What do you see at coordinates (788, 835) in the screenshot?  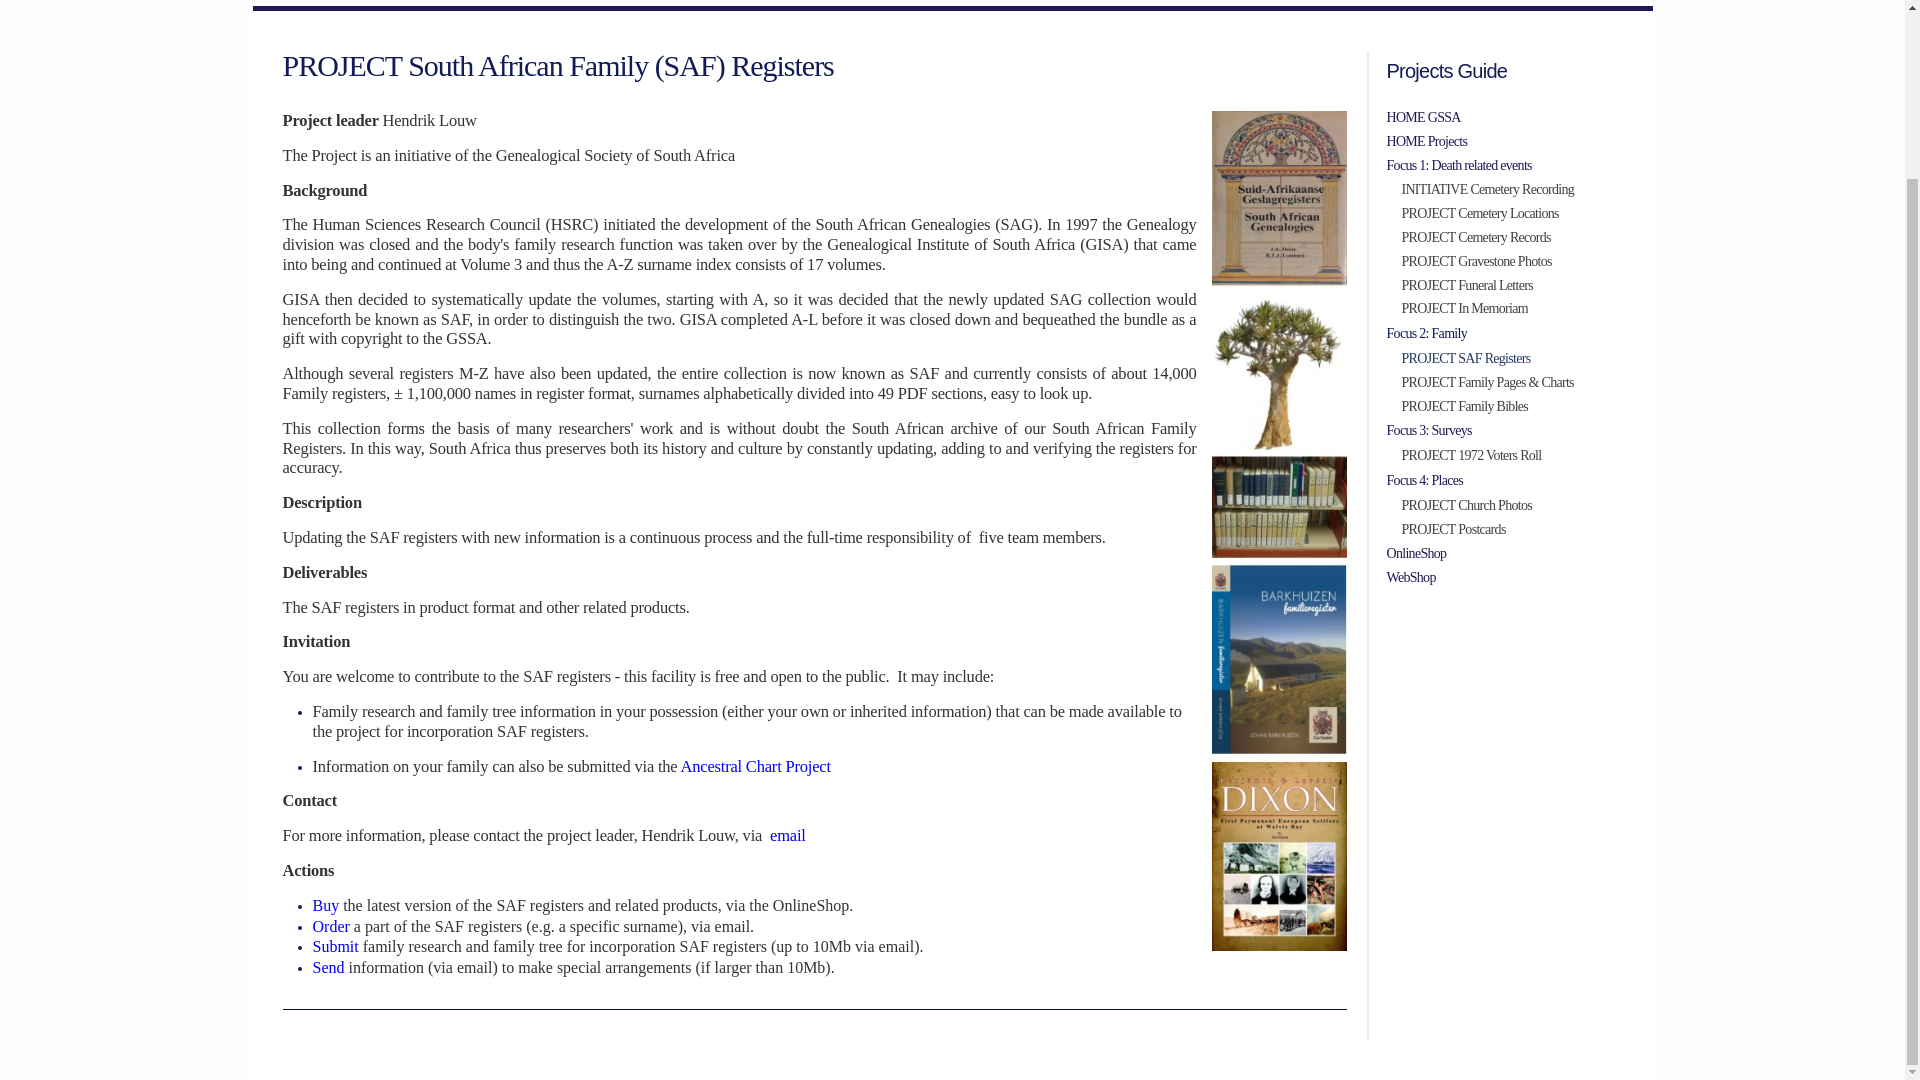 I see `Send an e-mail to Hendrik Louw` at bounding box center [788, 835].